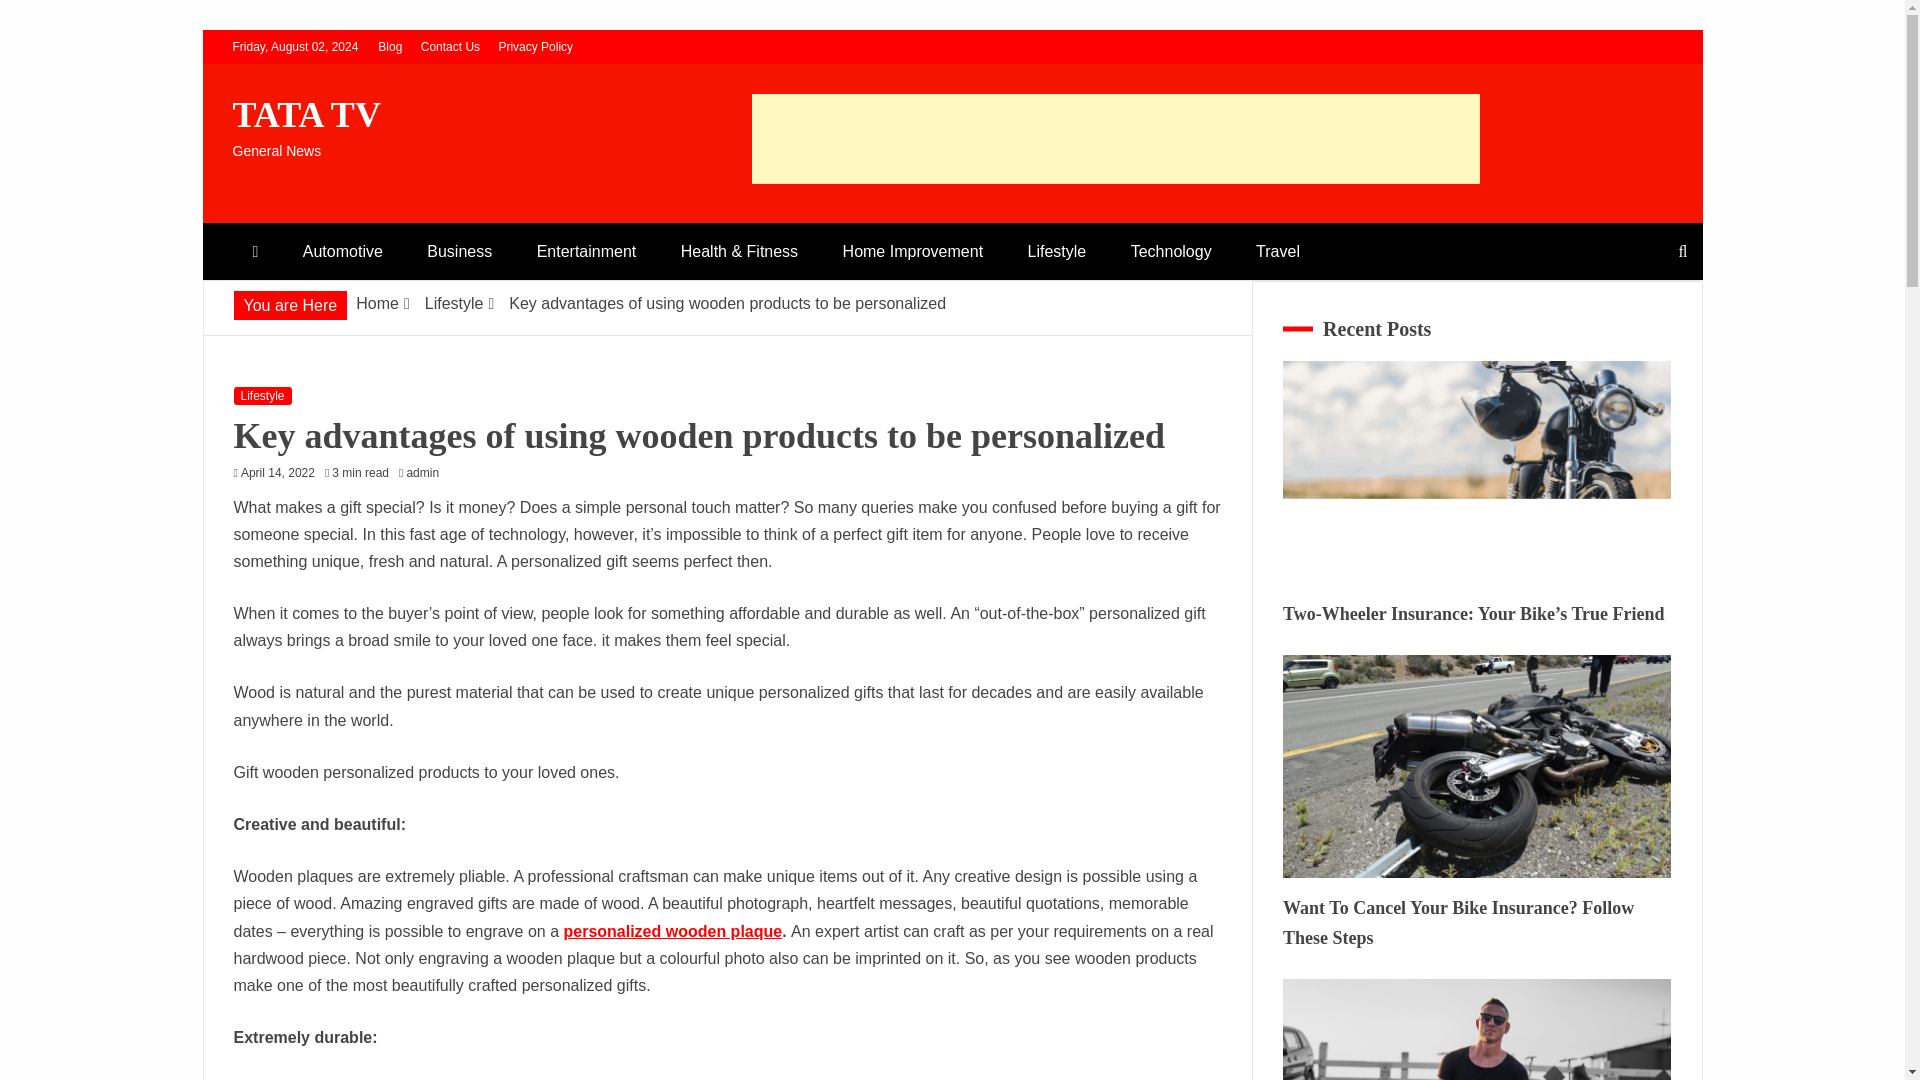 Image resolution: width=1920 pixels, height=1080 pixels. What do you see at coordinates (1058, 250) in the screenshot?
I see `Lifestyle` at bounding box center [1058, 250].